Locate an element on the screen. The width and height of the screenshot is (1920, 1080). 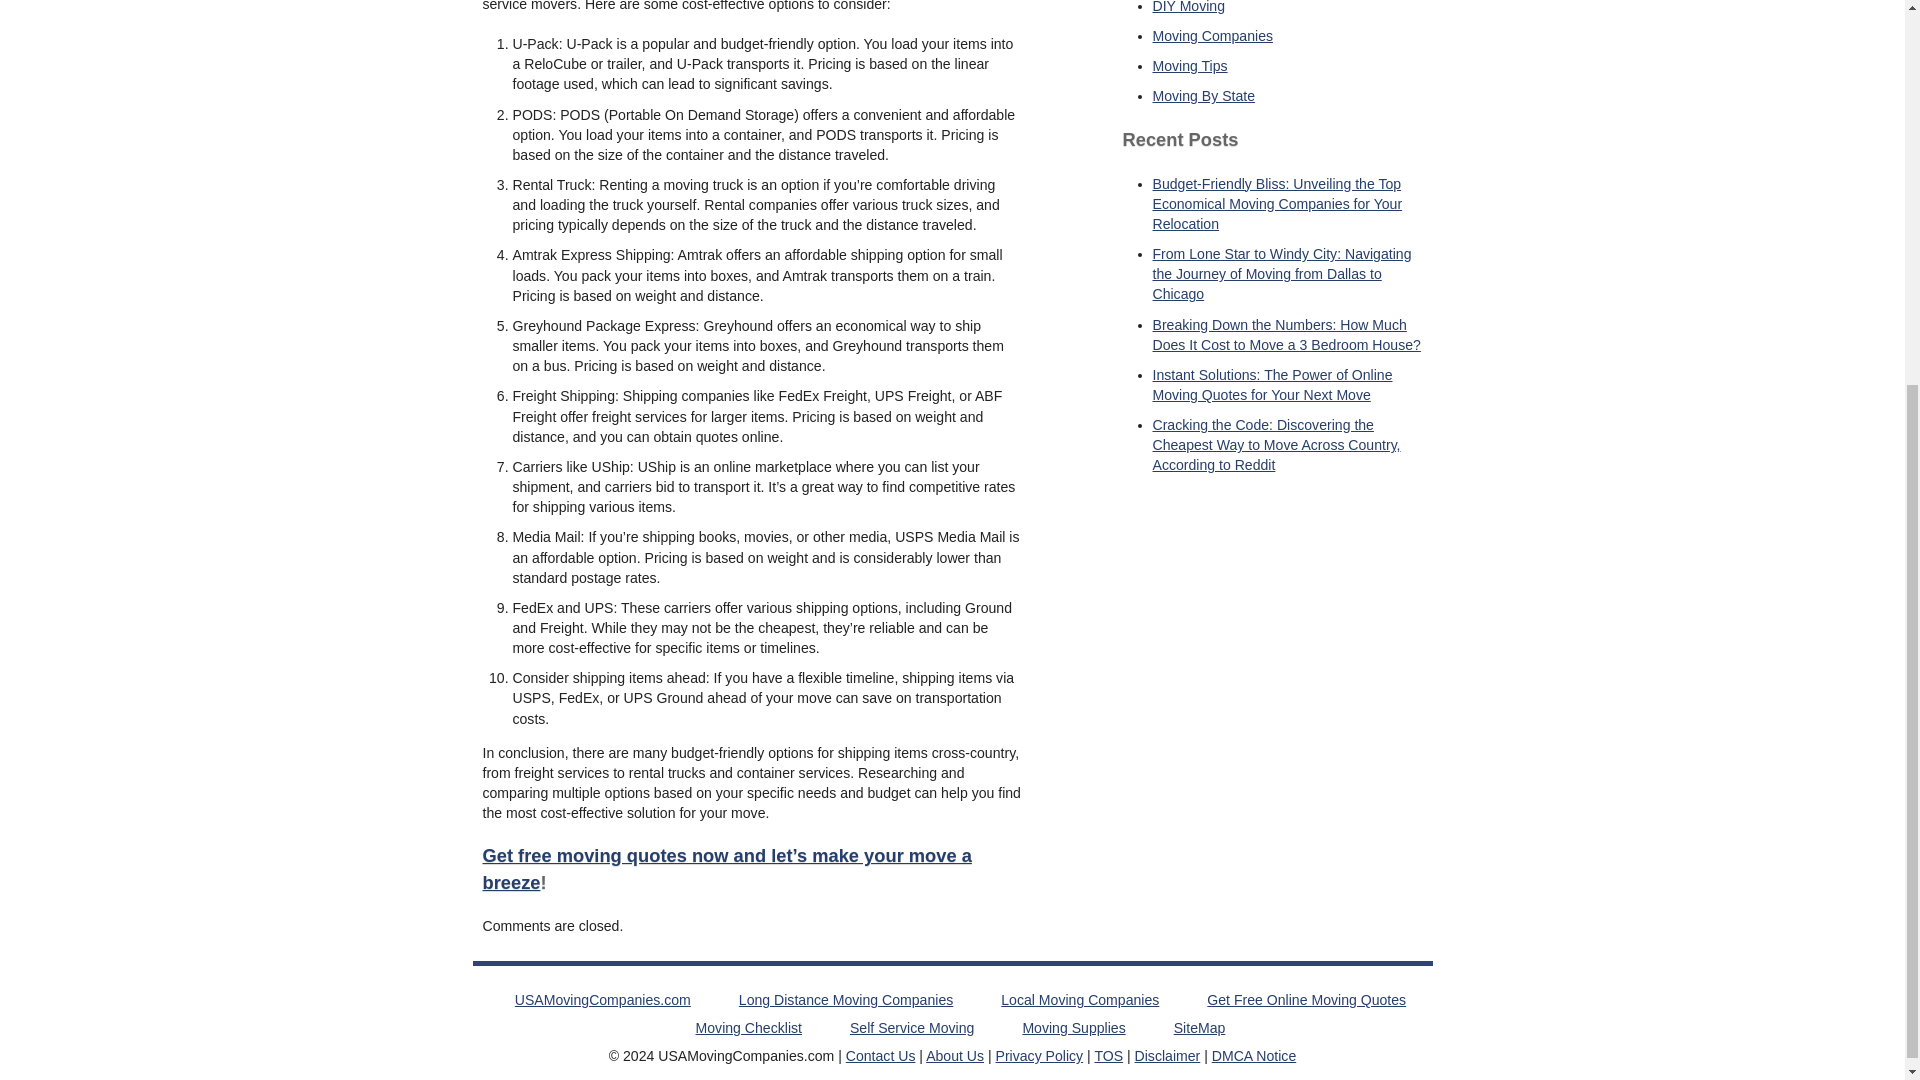
Moving Supplies is located at coordinates (1073, 1027).